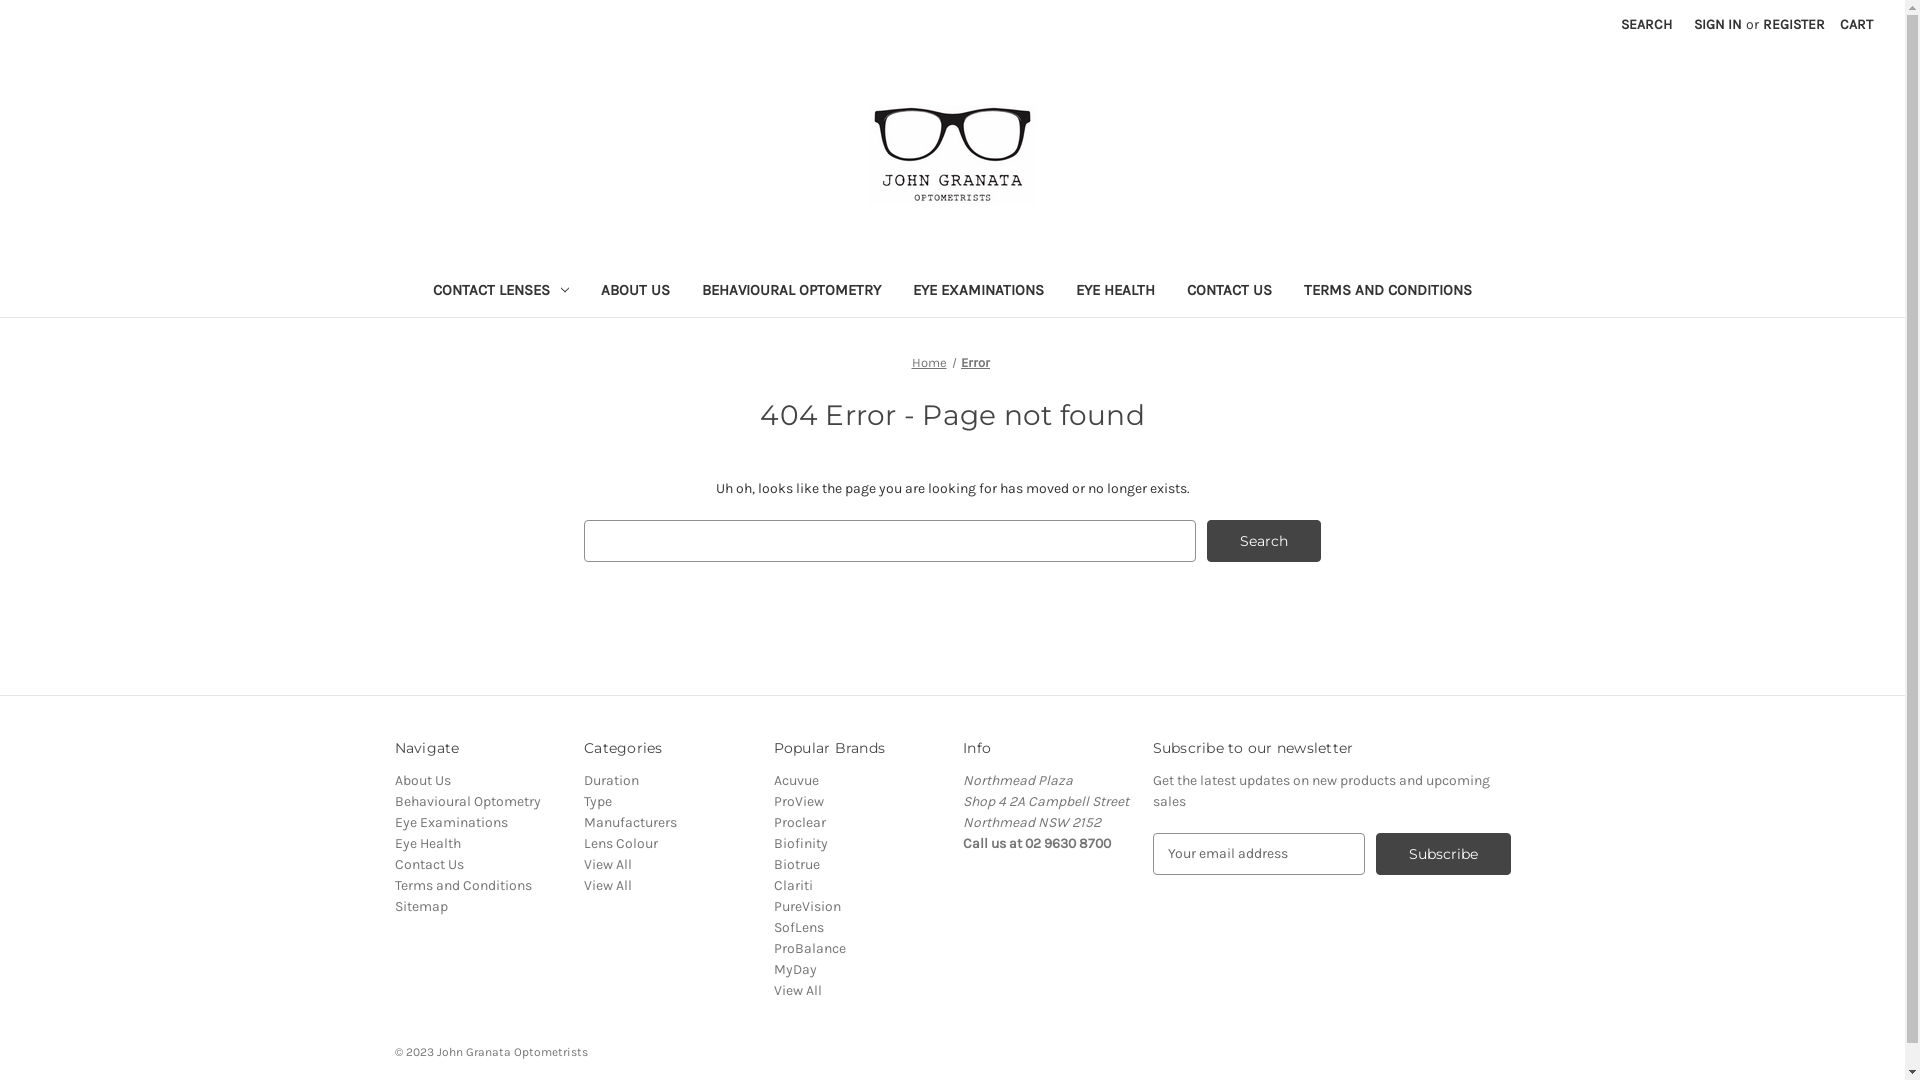 Image resolution: width=1920 pixels, height=1080 pixels. What do you see at coordinates (467, 802) in the screenshot?
I see `Behavioural Optometry` at bounding box center [467, 802].